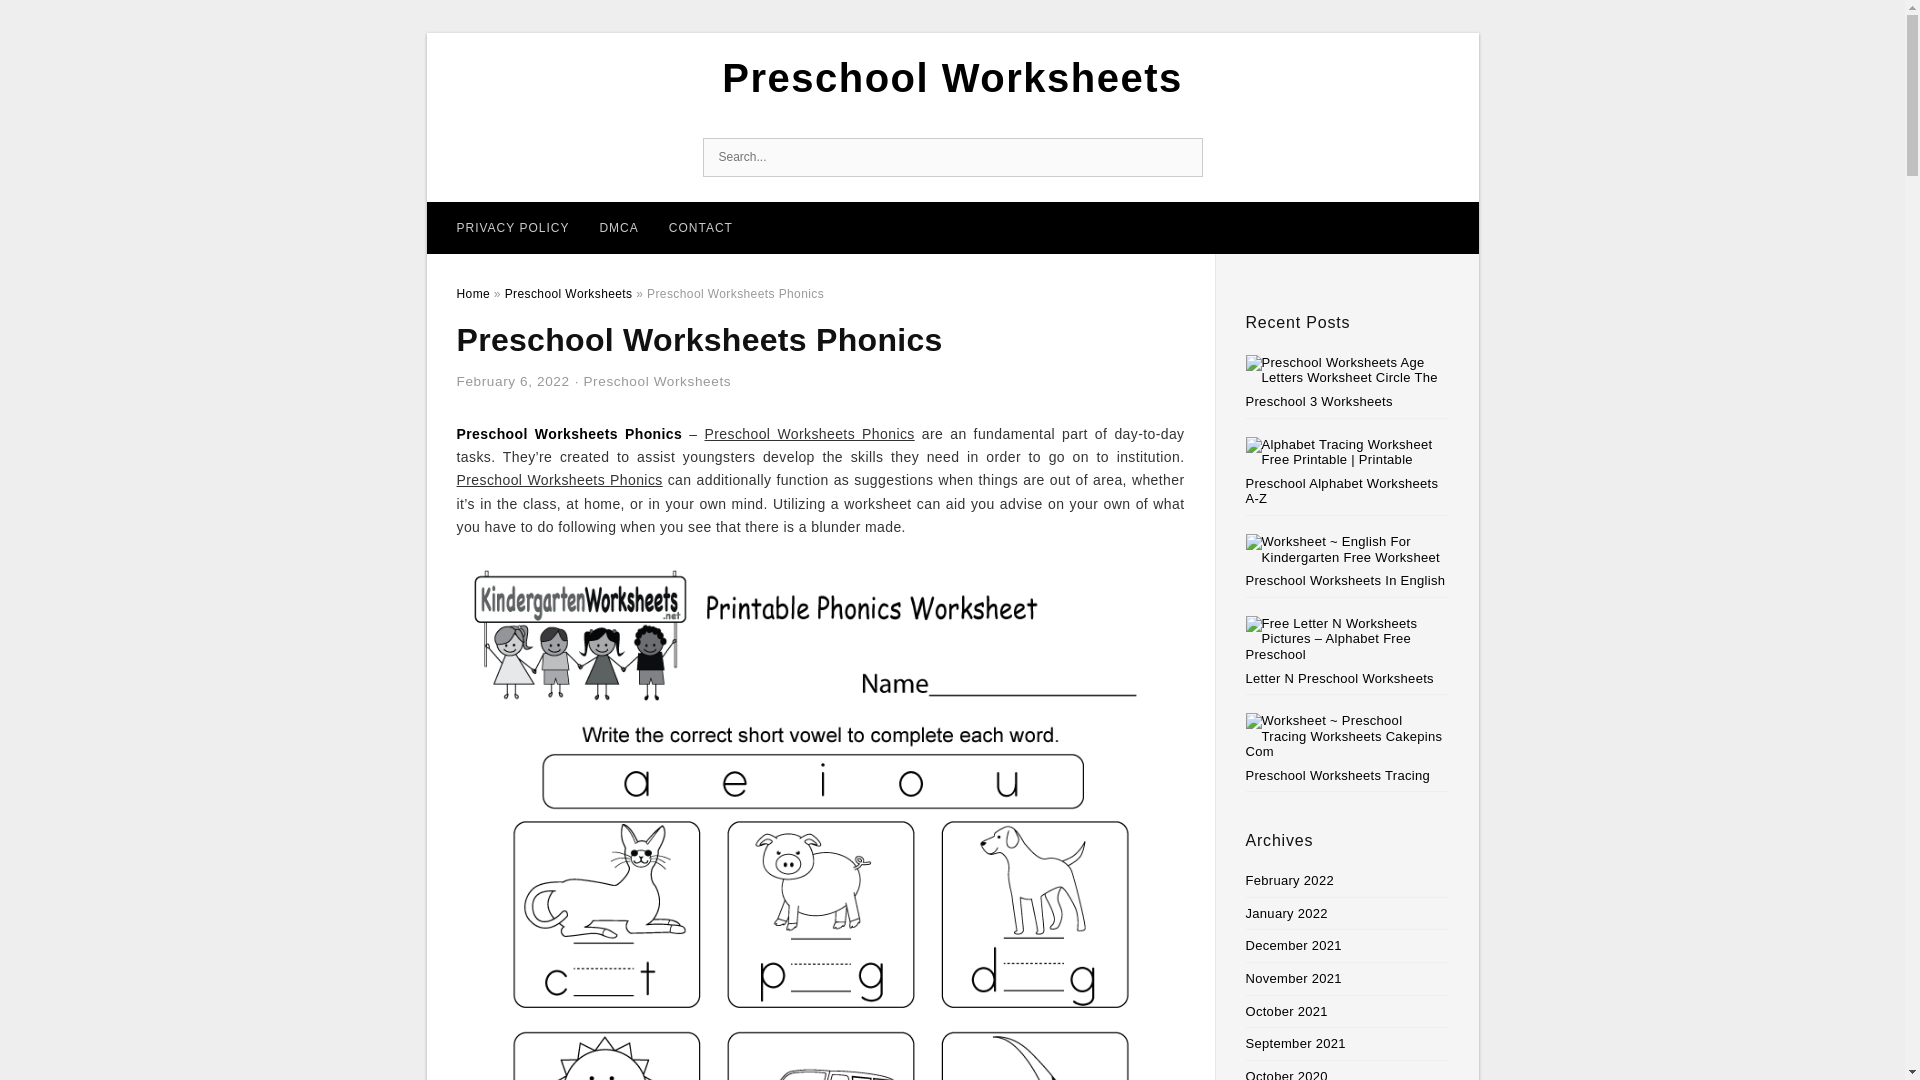  Describe the element at coordinates (568, 433) in the screenshot. I see `Preschool Worksheets Phonics` at that location.